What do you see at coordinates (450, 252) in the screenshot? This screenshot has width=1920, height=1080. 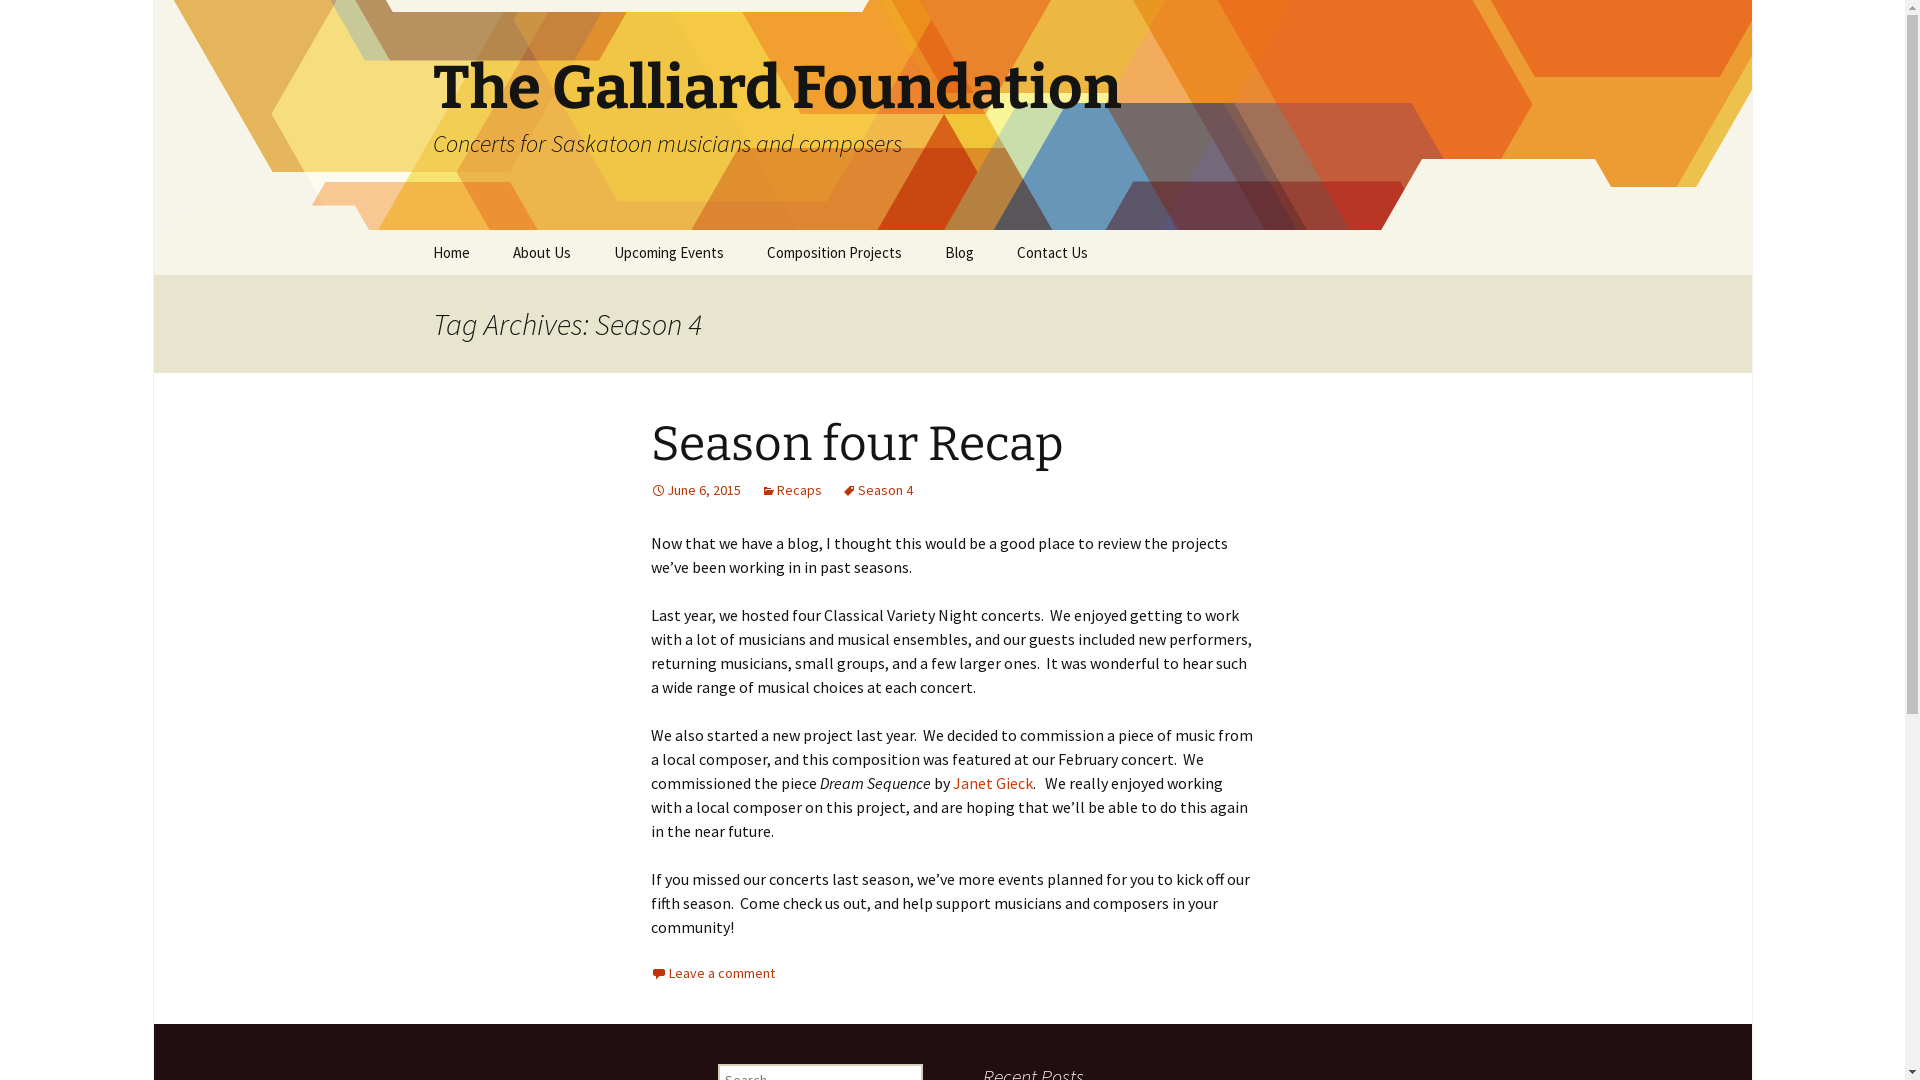 I see `Home` at bounding box center [450, 252].